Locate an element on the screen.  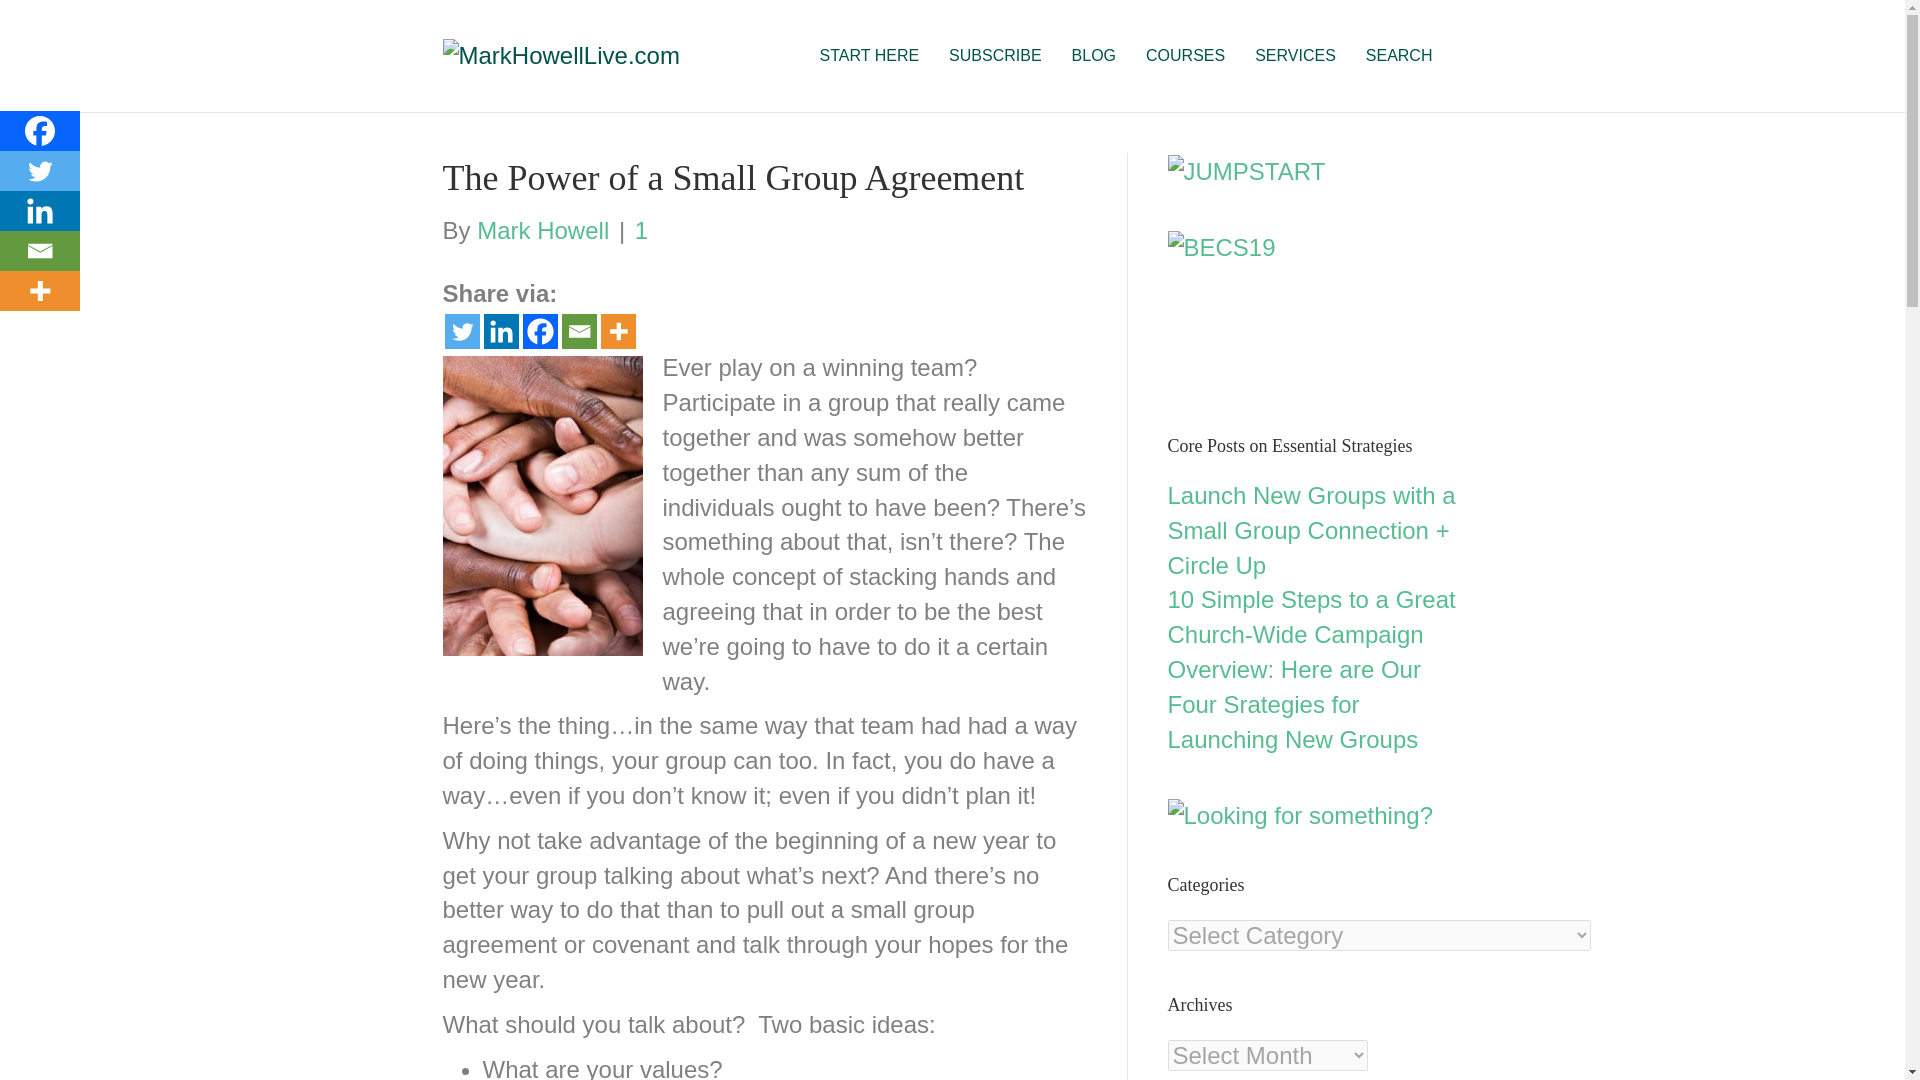
Mark Howell is located at coordinates (542, 230).